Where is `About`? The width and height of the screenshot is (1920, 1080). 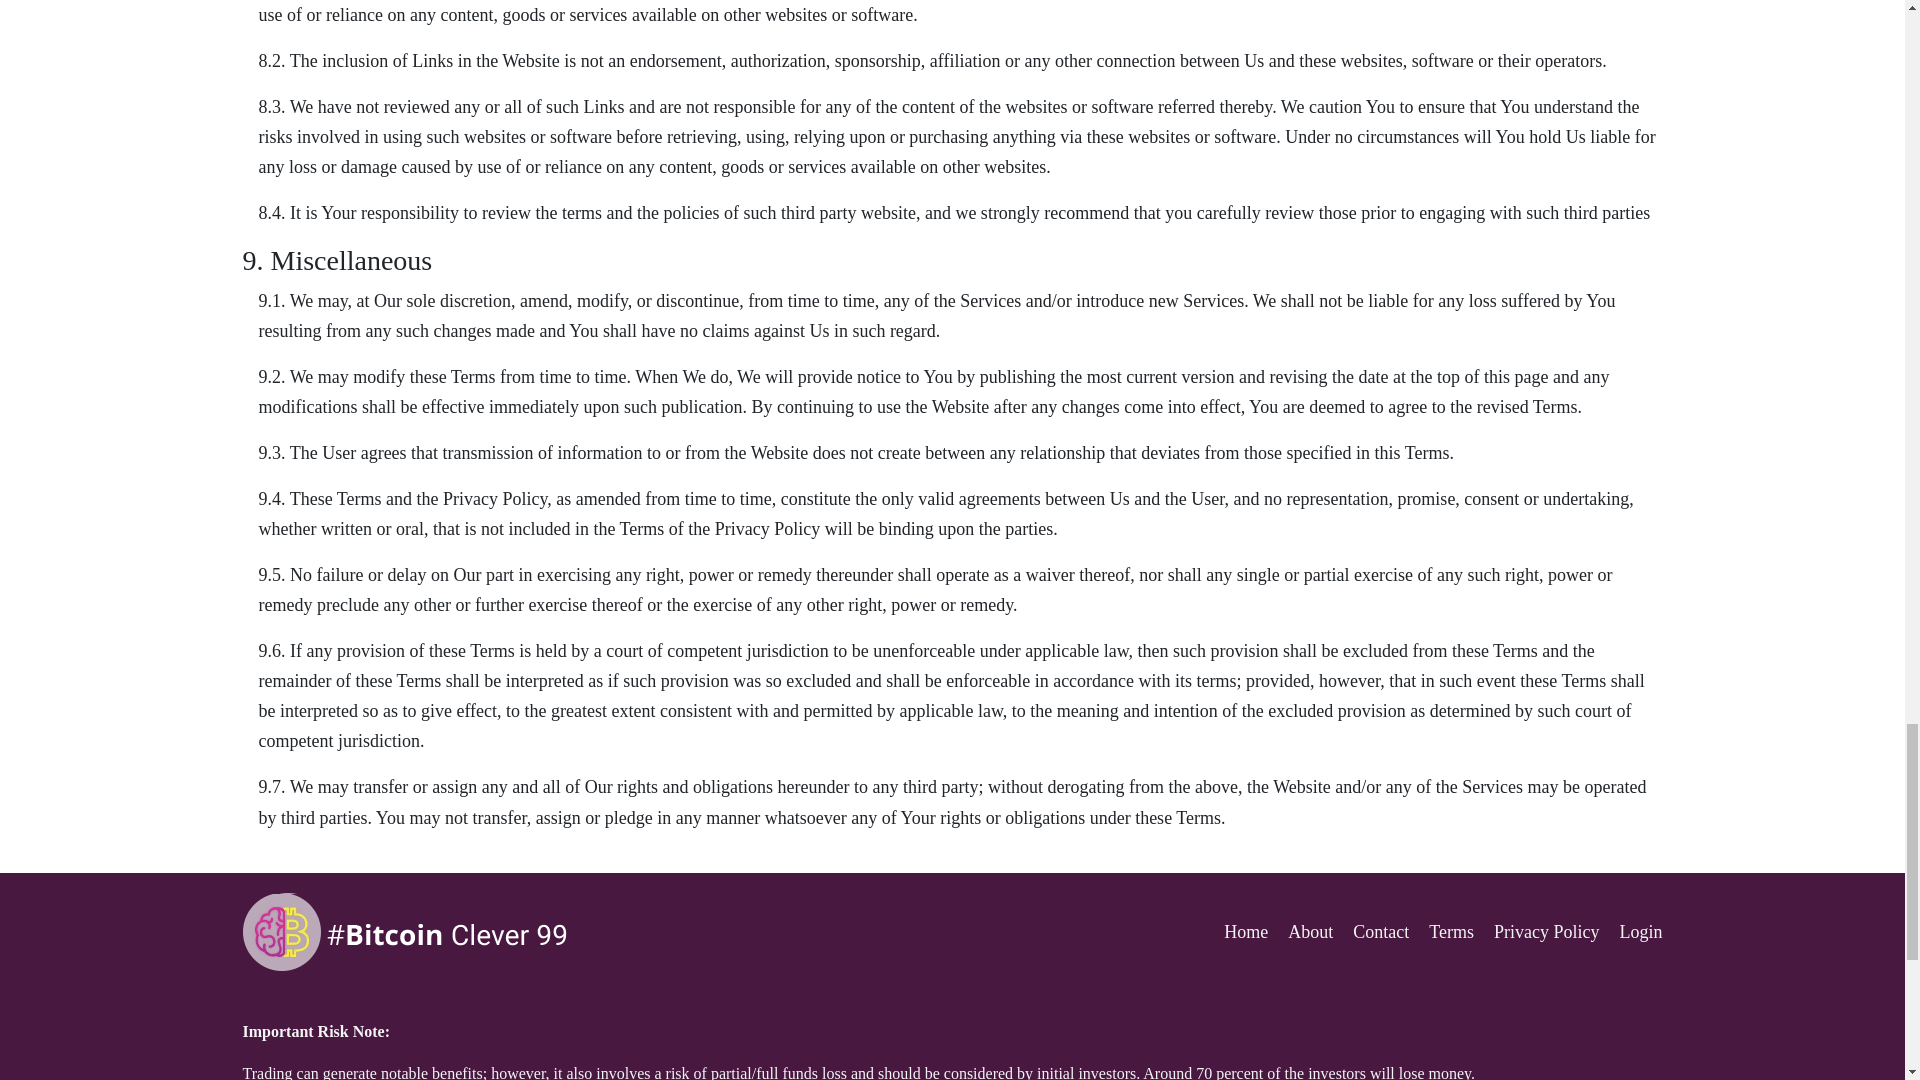
About is located at coordinates (1310, 932).